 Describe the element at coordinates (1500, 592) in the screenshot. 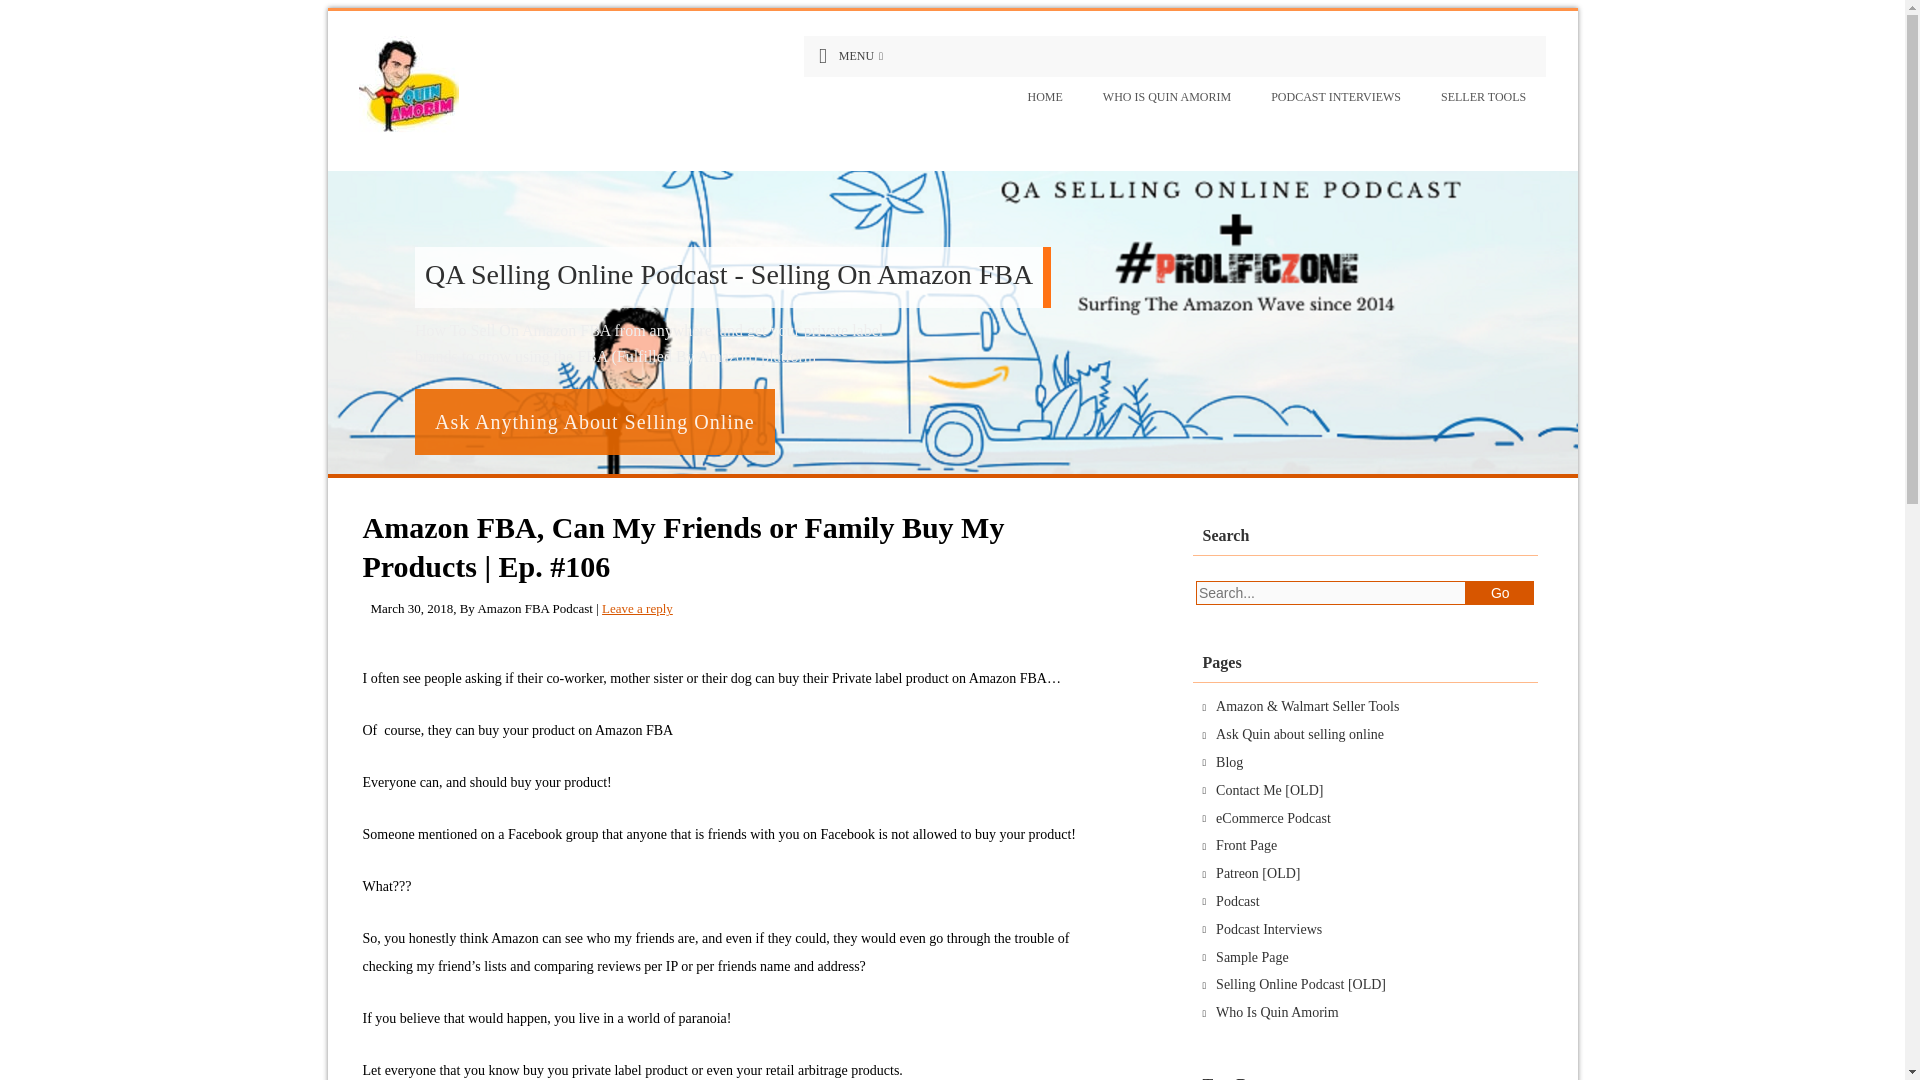

I see `Go` at that location.